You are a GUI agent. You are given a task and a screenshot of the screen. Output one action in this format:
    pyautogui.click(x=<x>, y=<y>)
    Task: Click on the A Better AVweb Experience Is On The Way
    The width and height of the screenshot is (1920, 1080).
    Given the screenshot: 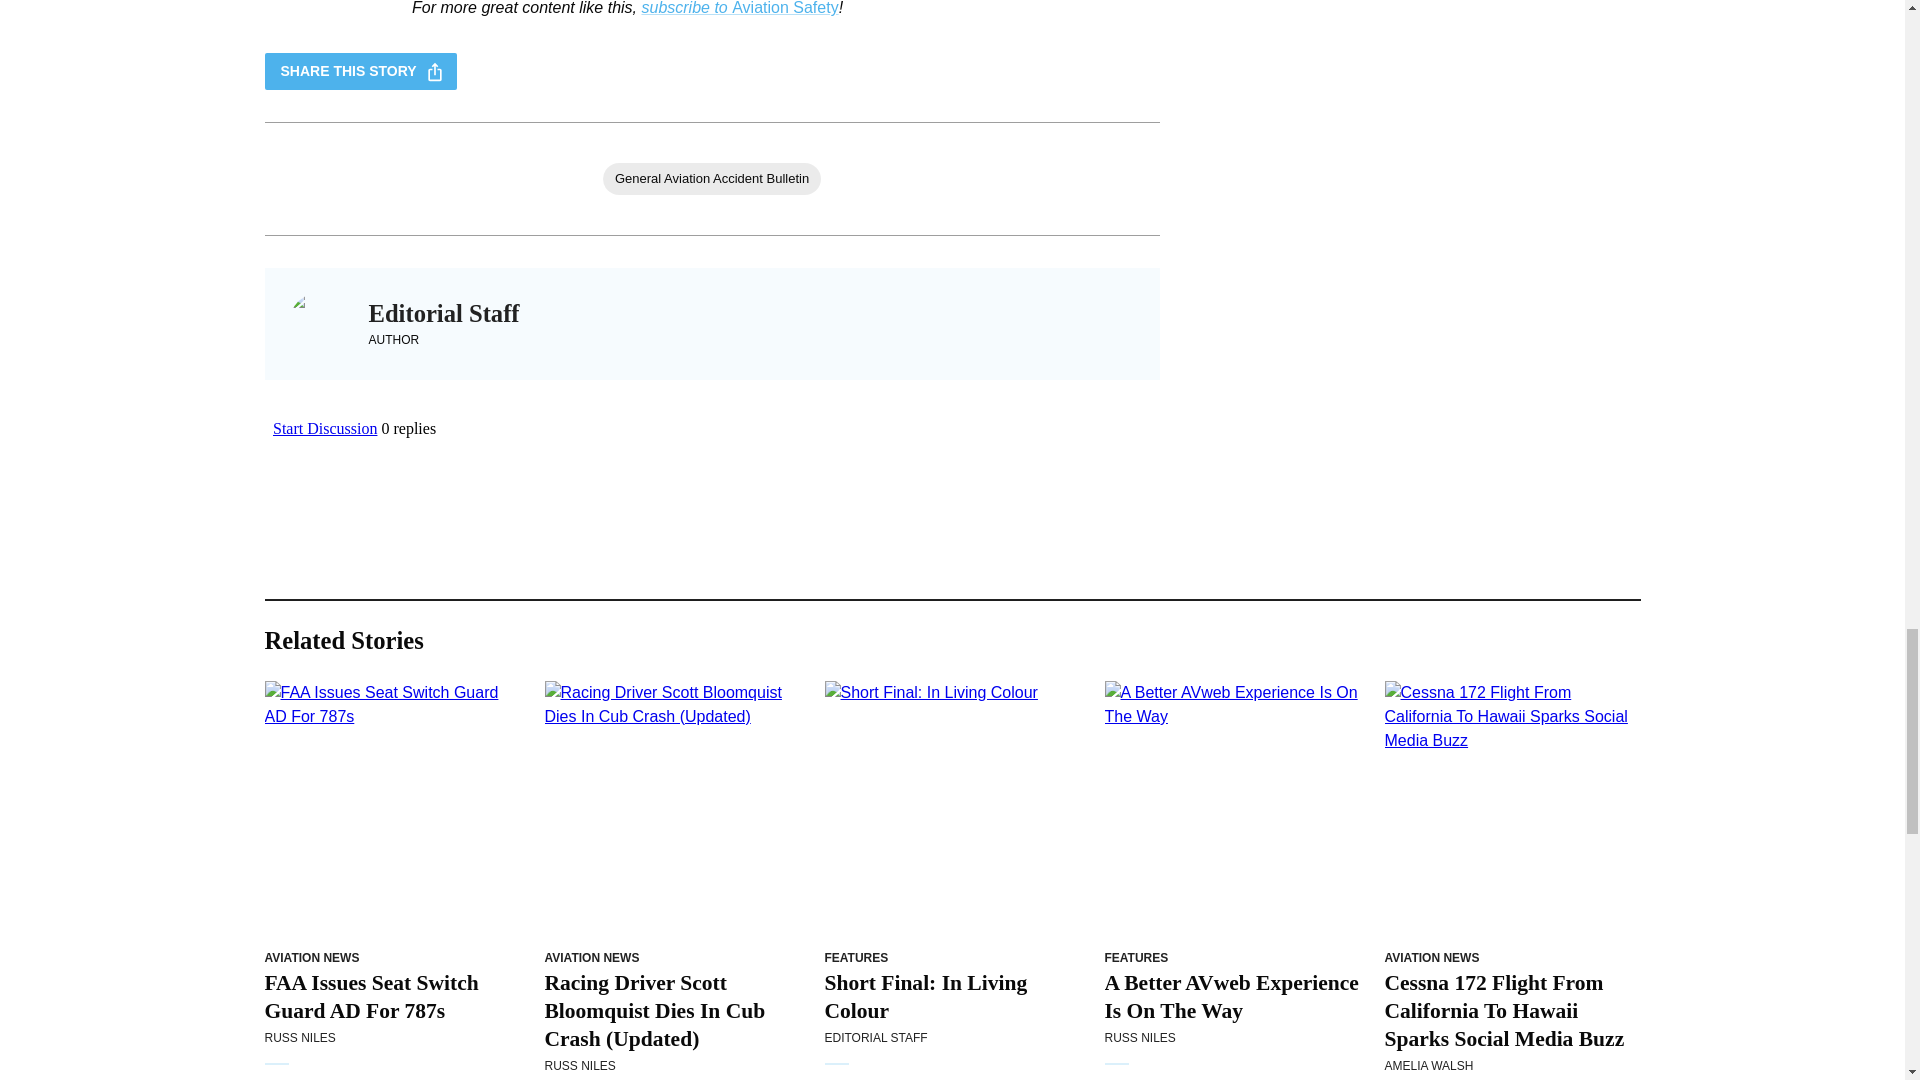 What is the action you would take?
    pyautogui.click(x=1232, y=809)
    